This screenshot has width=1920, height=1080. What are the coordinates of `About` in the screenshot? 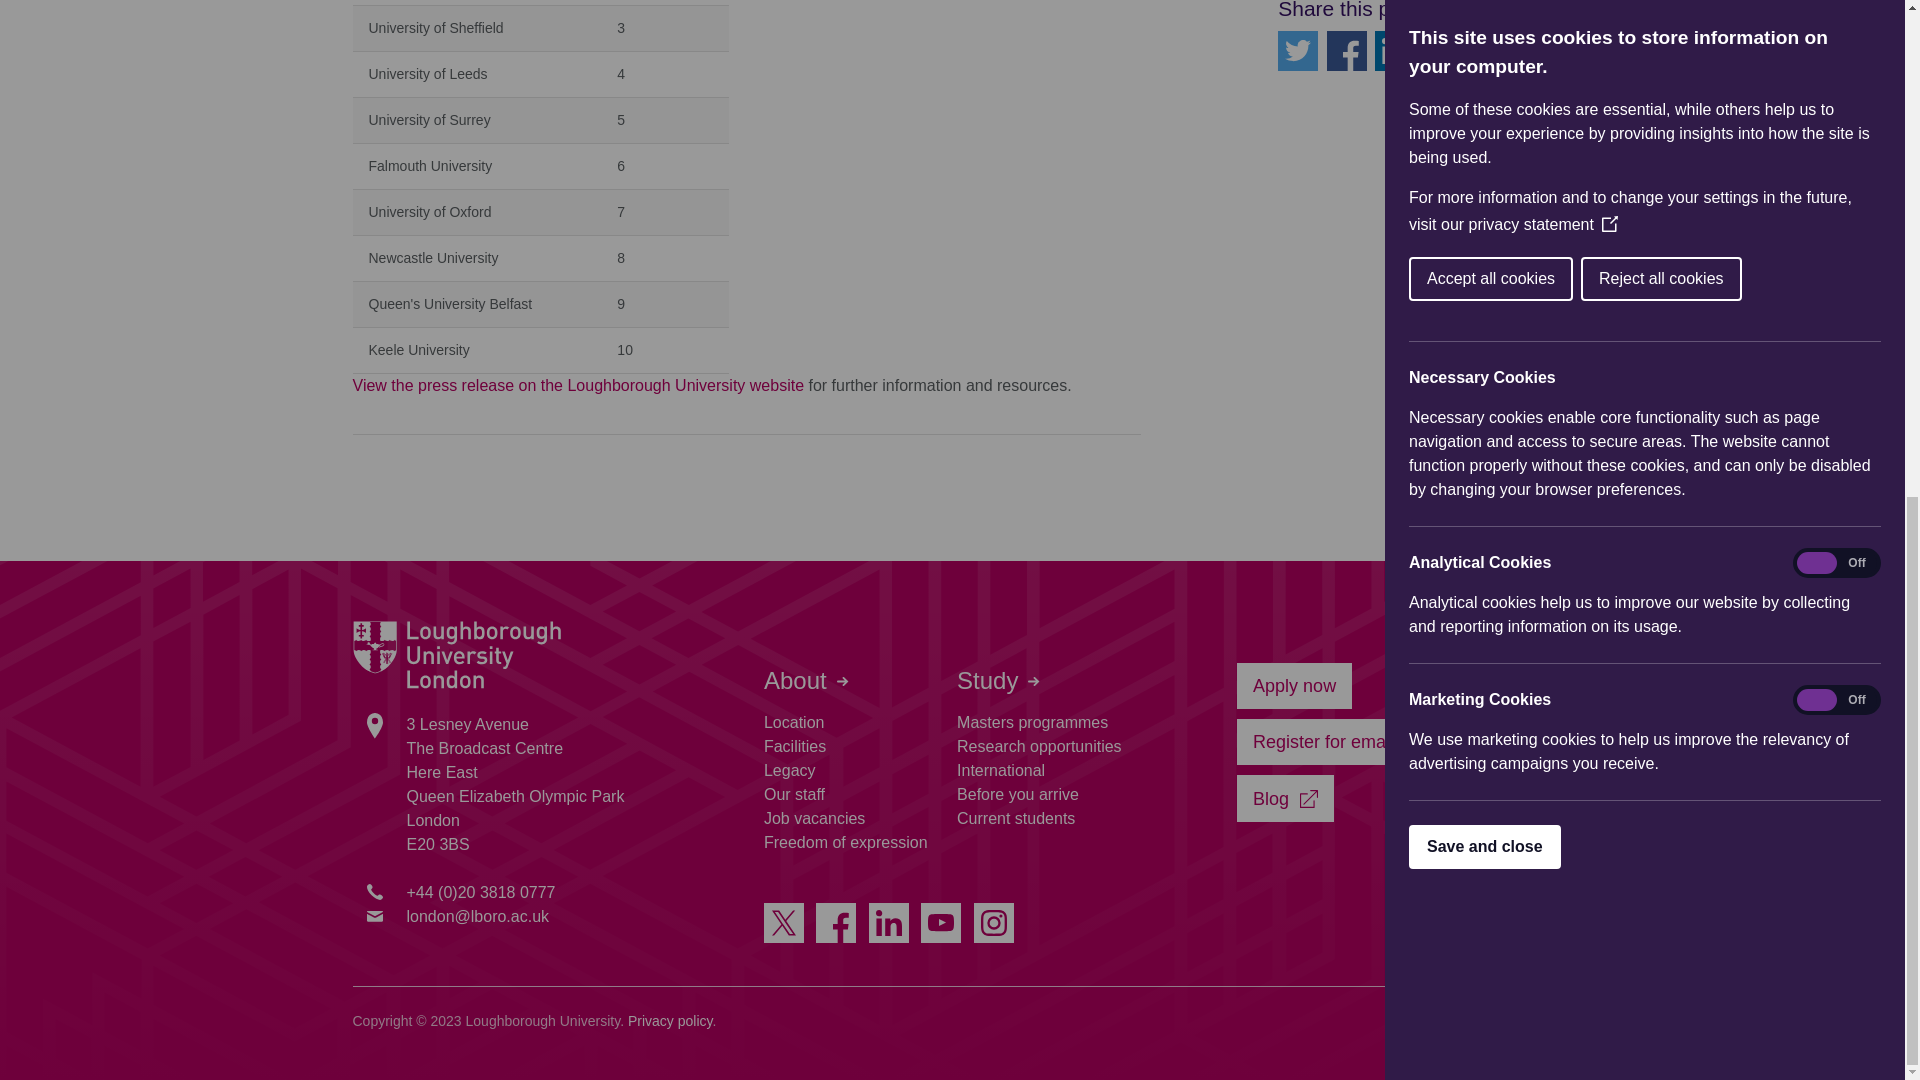 It's located at (806, 680).